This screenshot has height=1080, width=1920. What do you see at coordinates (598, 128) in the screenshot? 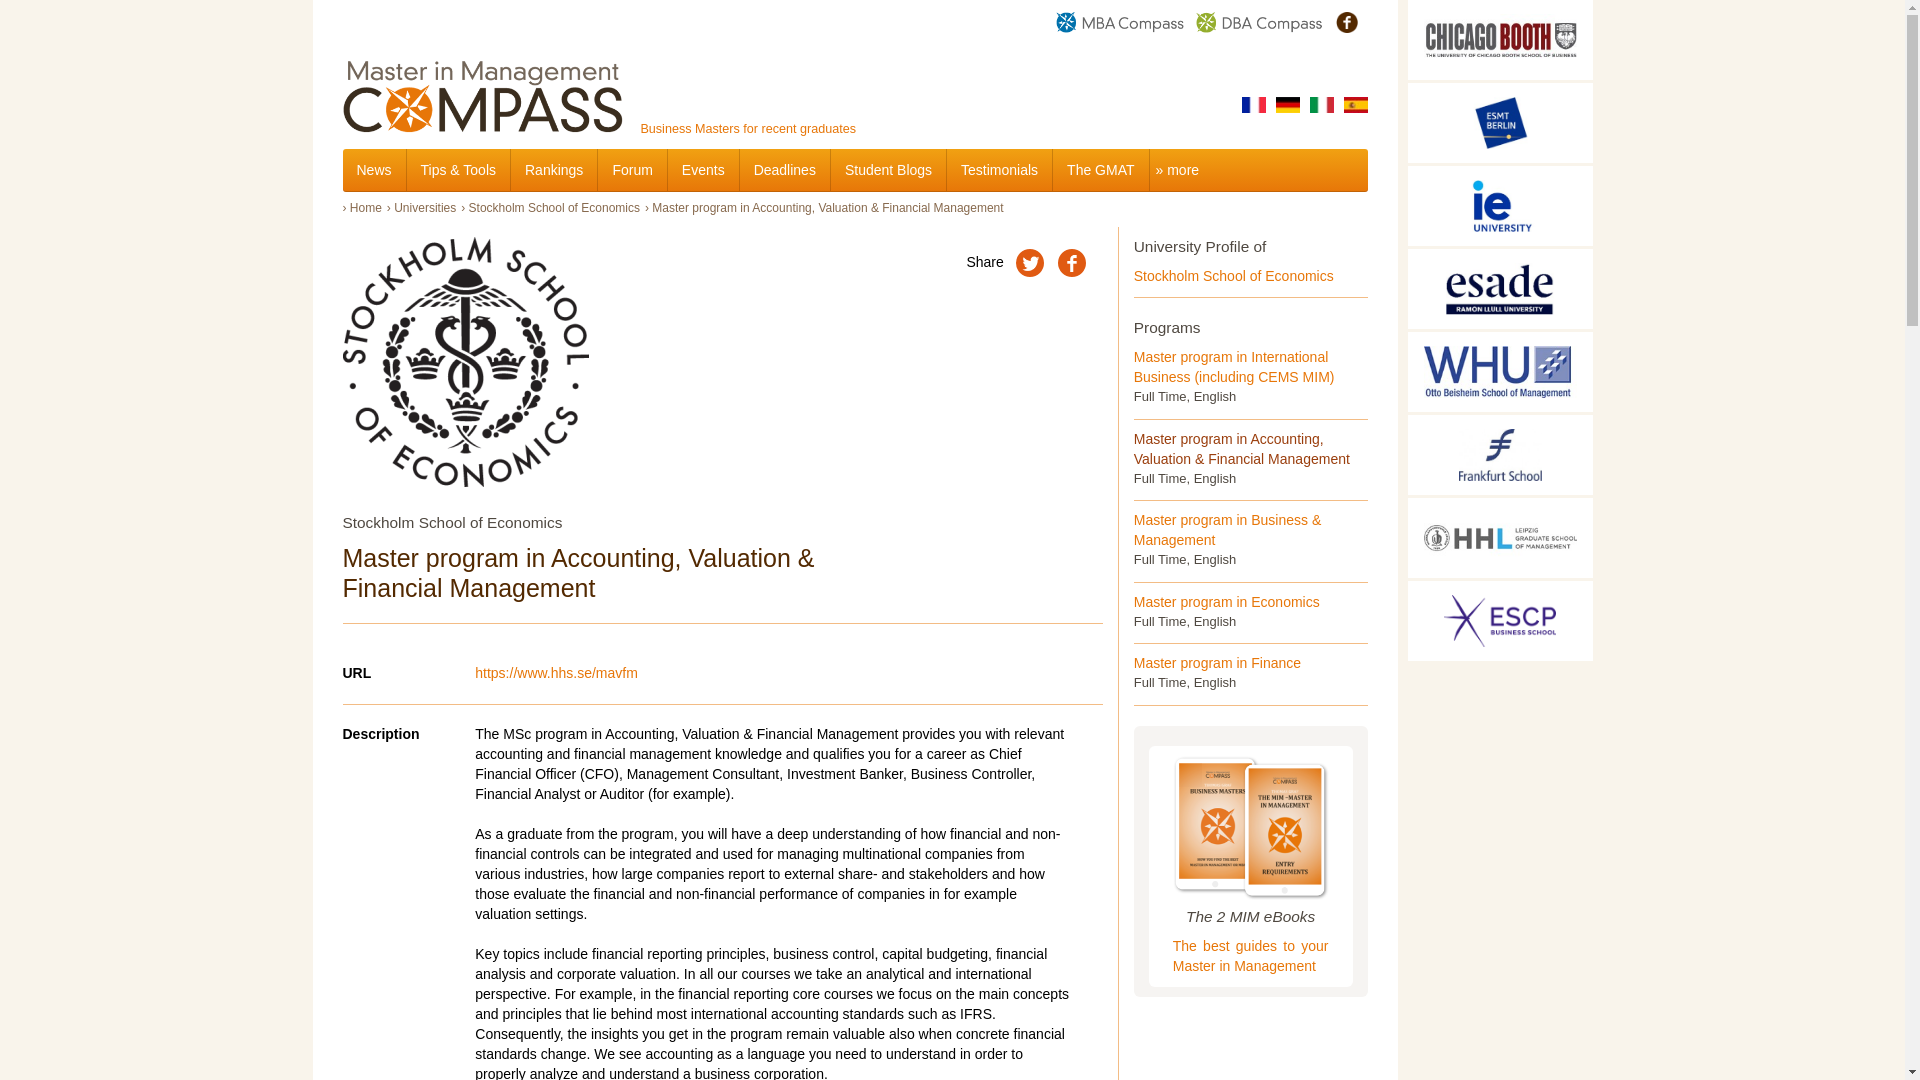
I see `Business Masters for recent graduates` at bounding box center [598, 128].